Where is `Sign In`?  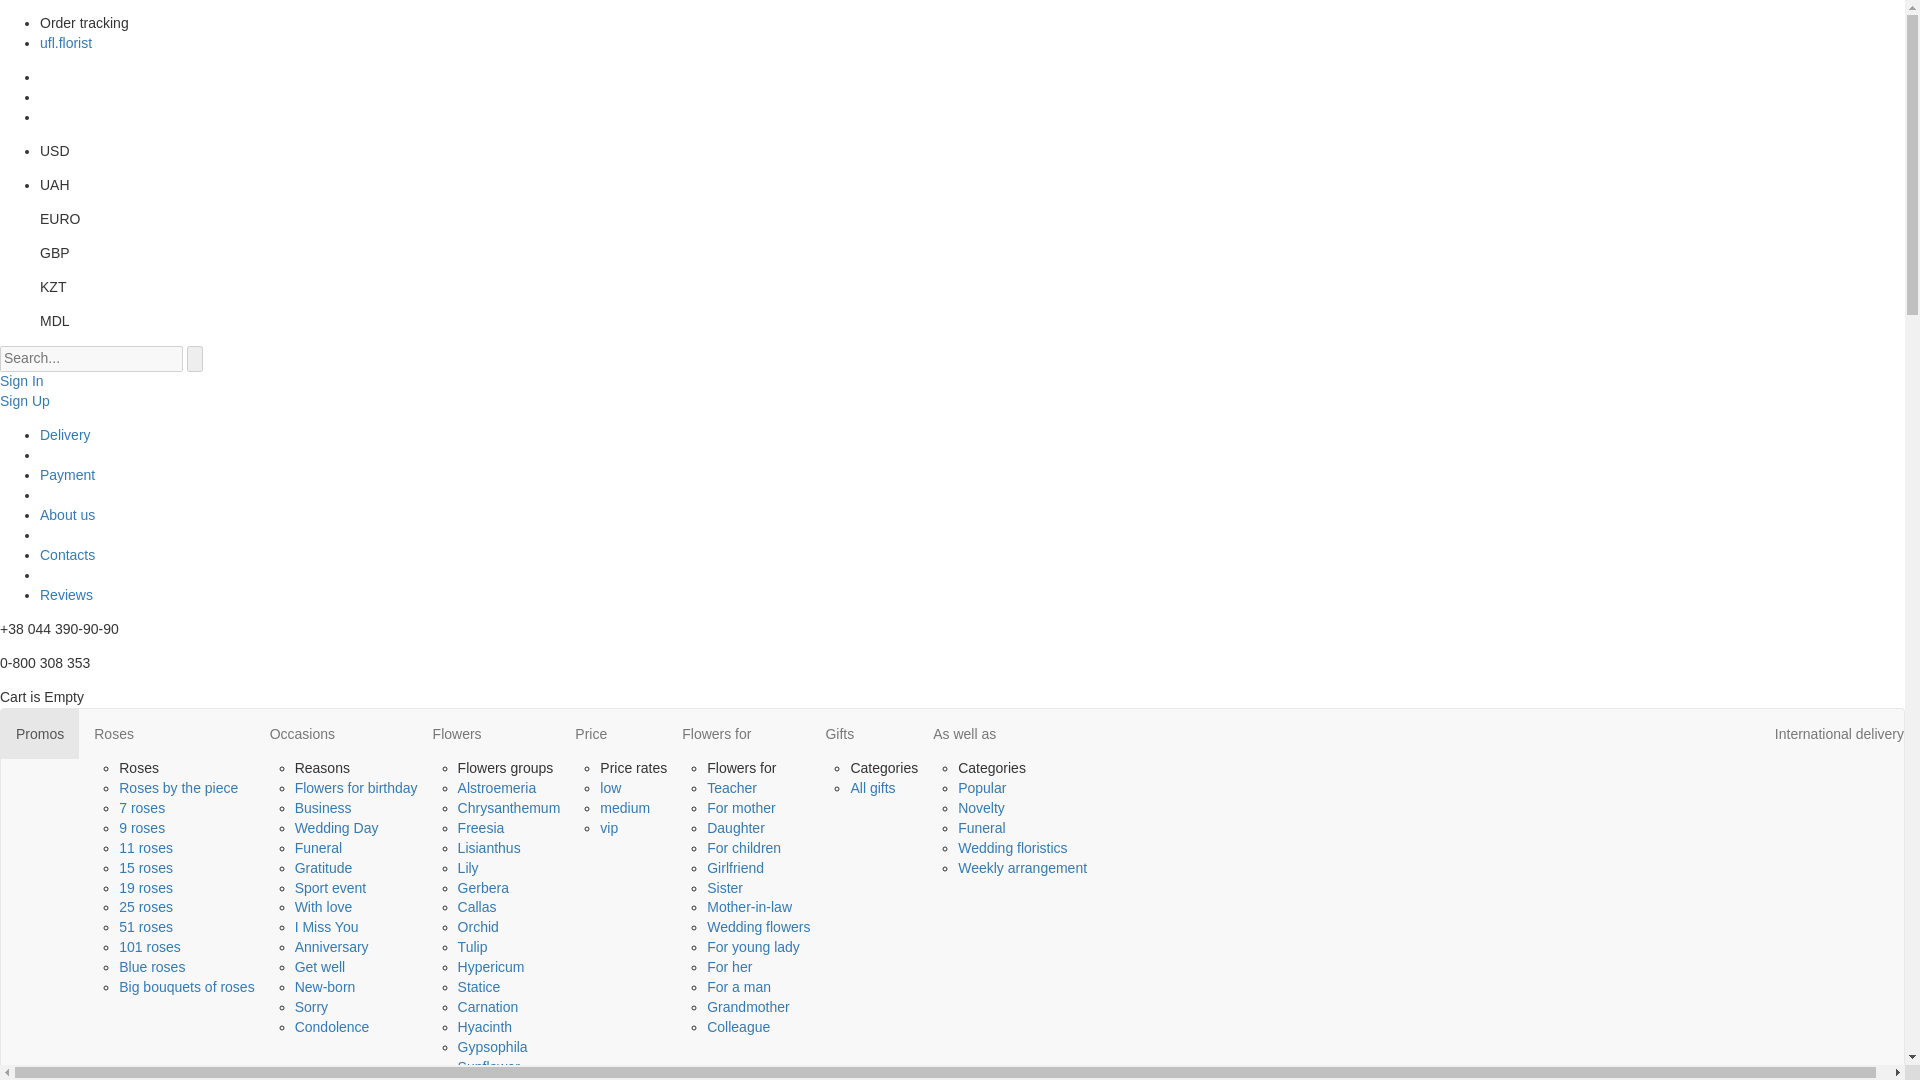
Sign In is located at coordinates (22, 380).